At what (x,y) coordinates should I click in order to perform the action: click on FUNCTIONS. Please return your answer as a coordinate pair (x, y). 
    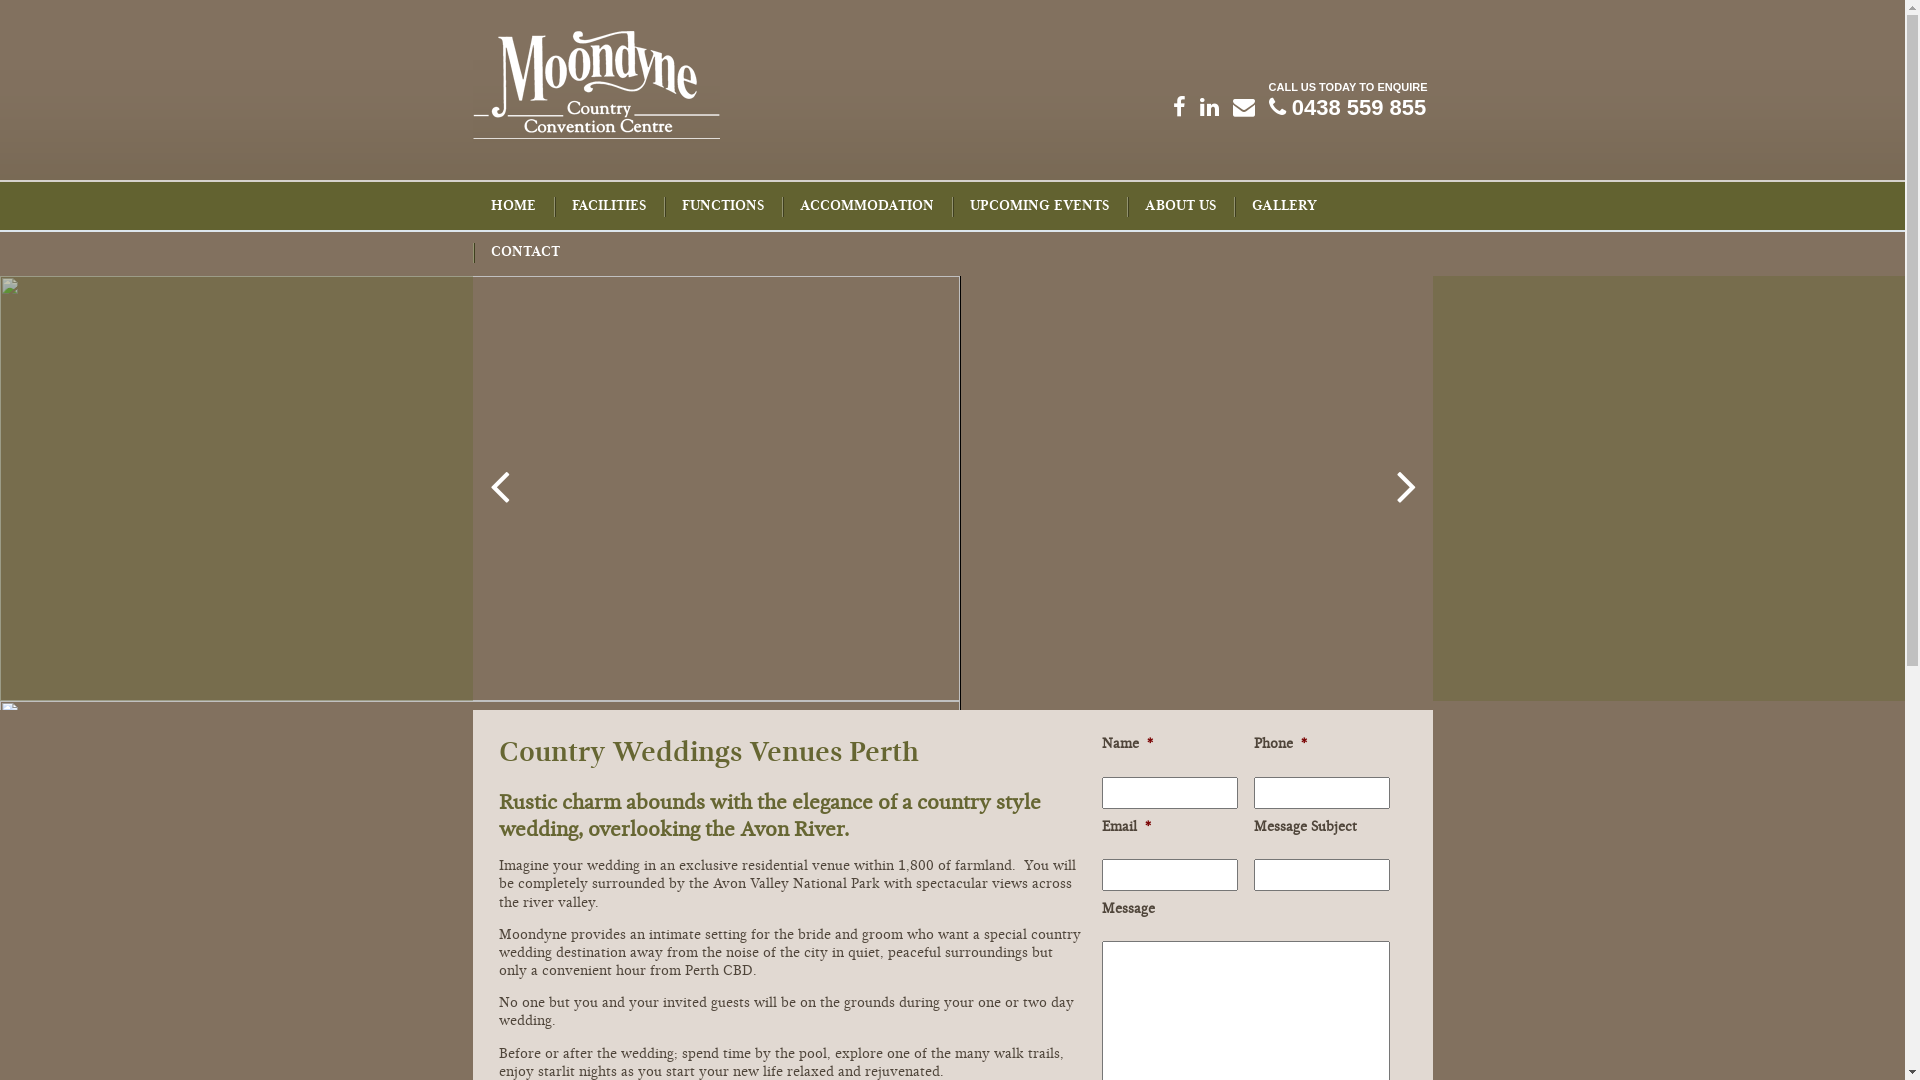
    Looking at the image, I should click on (723, 207).